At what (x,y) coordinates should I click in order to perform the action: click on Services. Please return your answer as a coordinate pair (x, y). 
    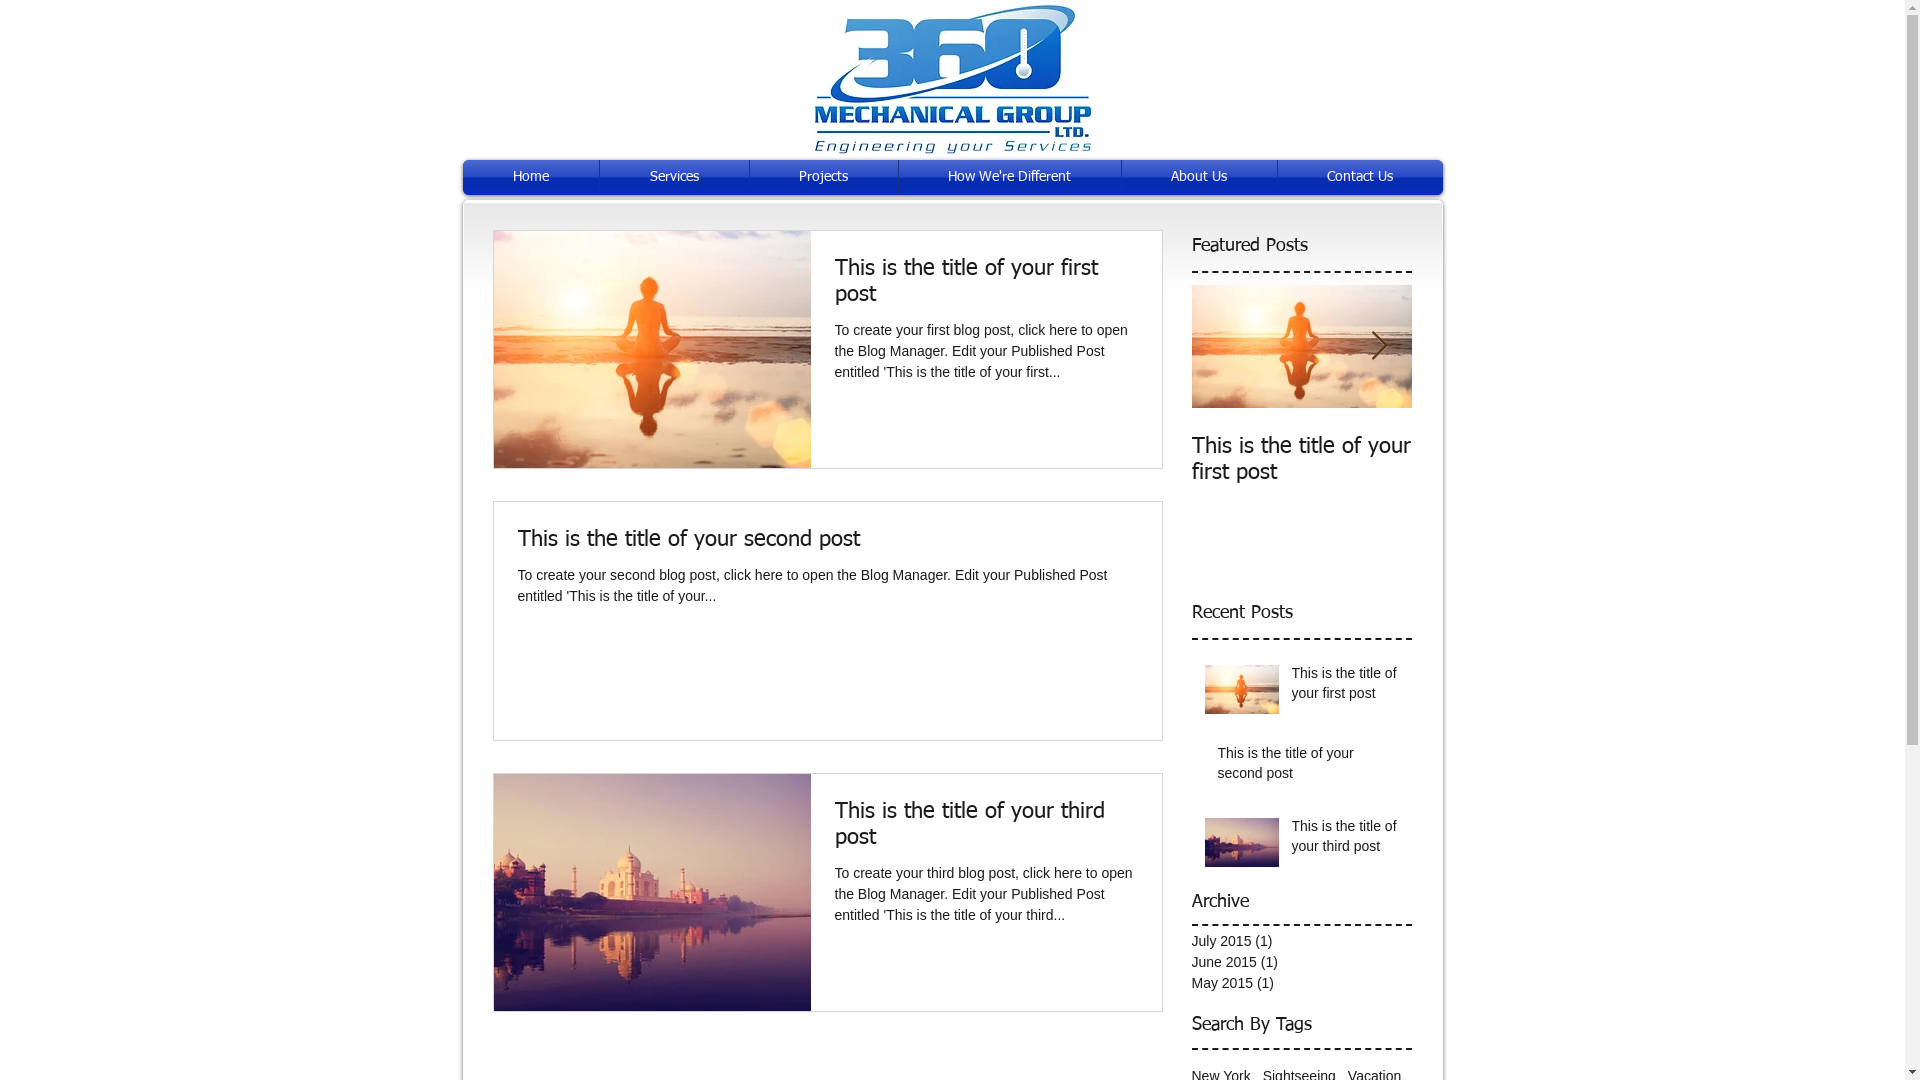
    Looking at the image, I should click on (674, 178).